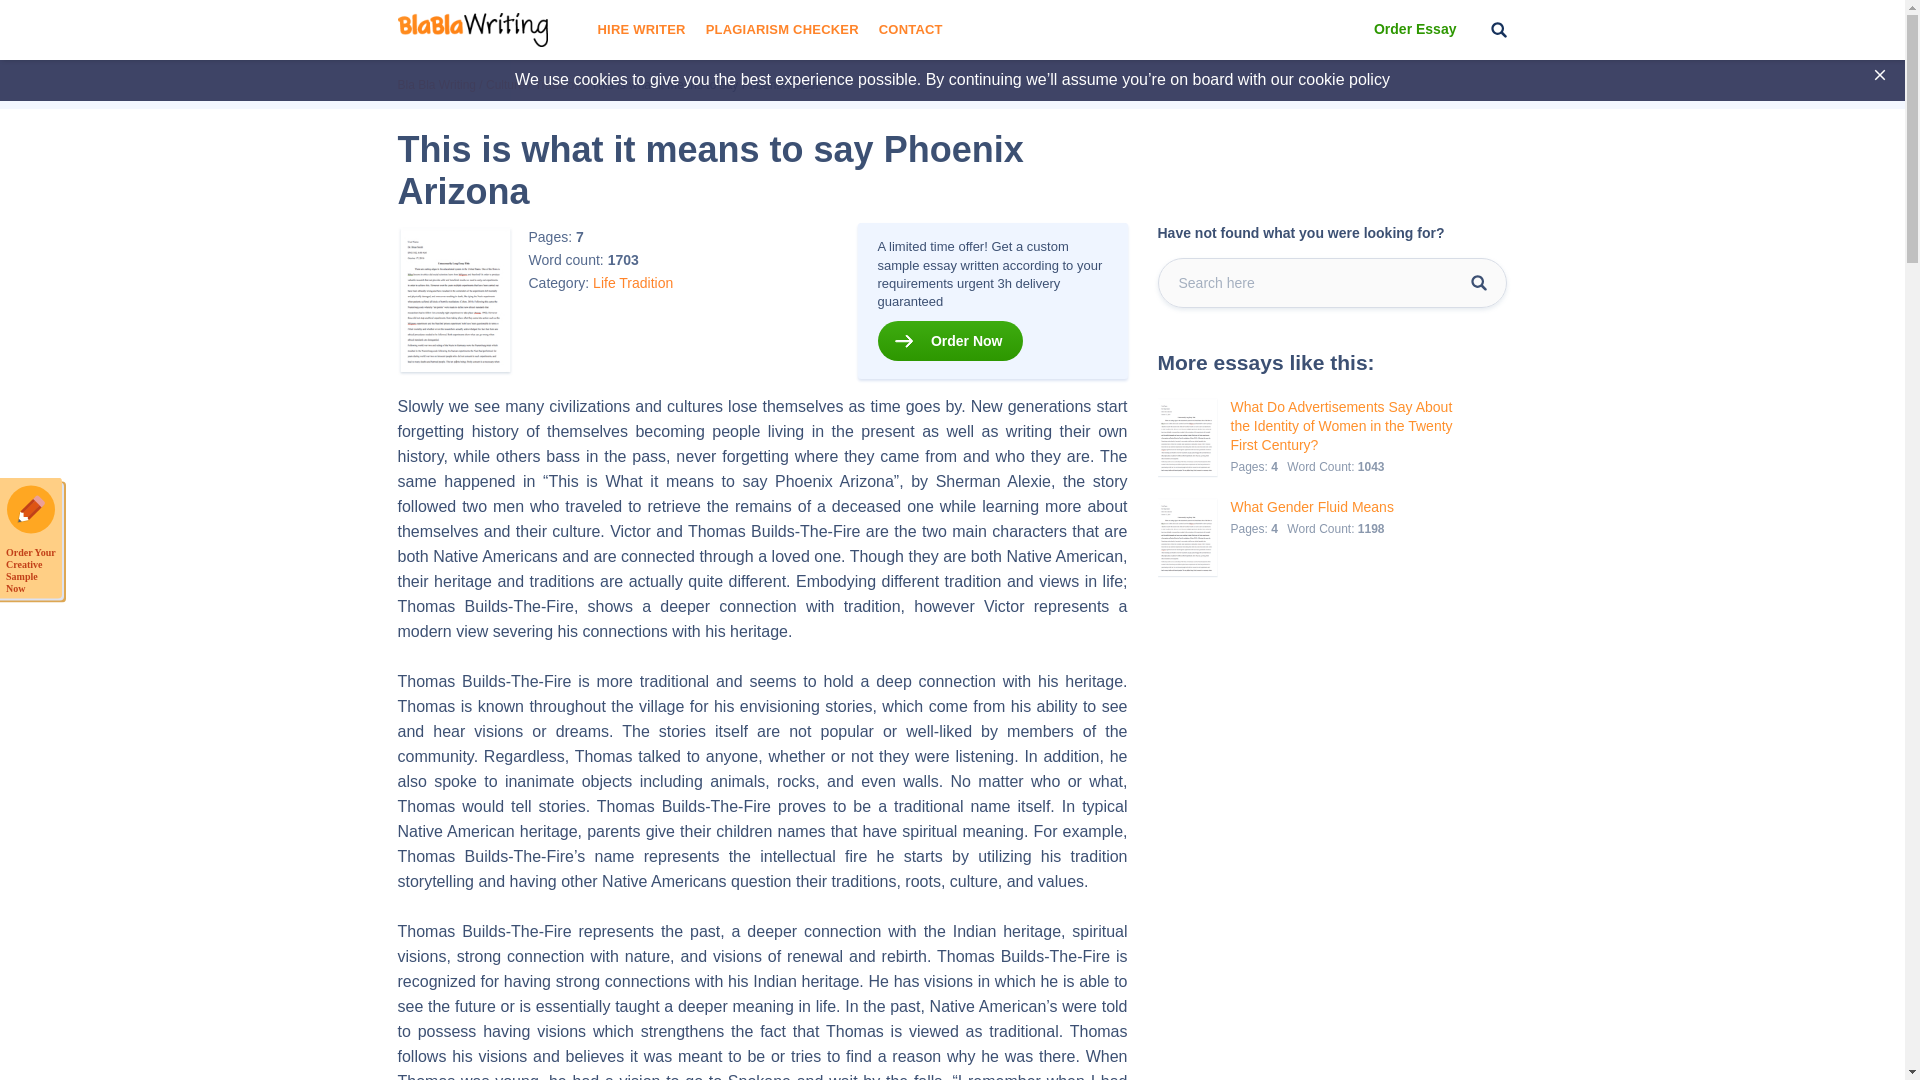  What do you see at coordinates (558, 84) in the screenshot?
I see `Tradition` at bounding box center [558, 84].